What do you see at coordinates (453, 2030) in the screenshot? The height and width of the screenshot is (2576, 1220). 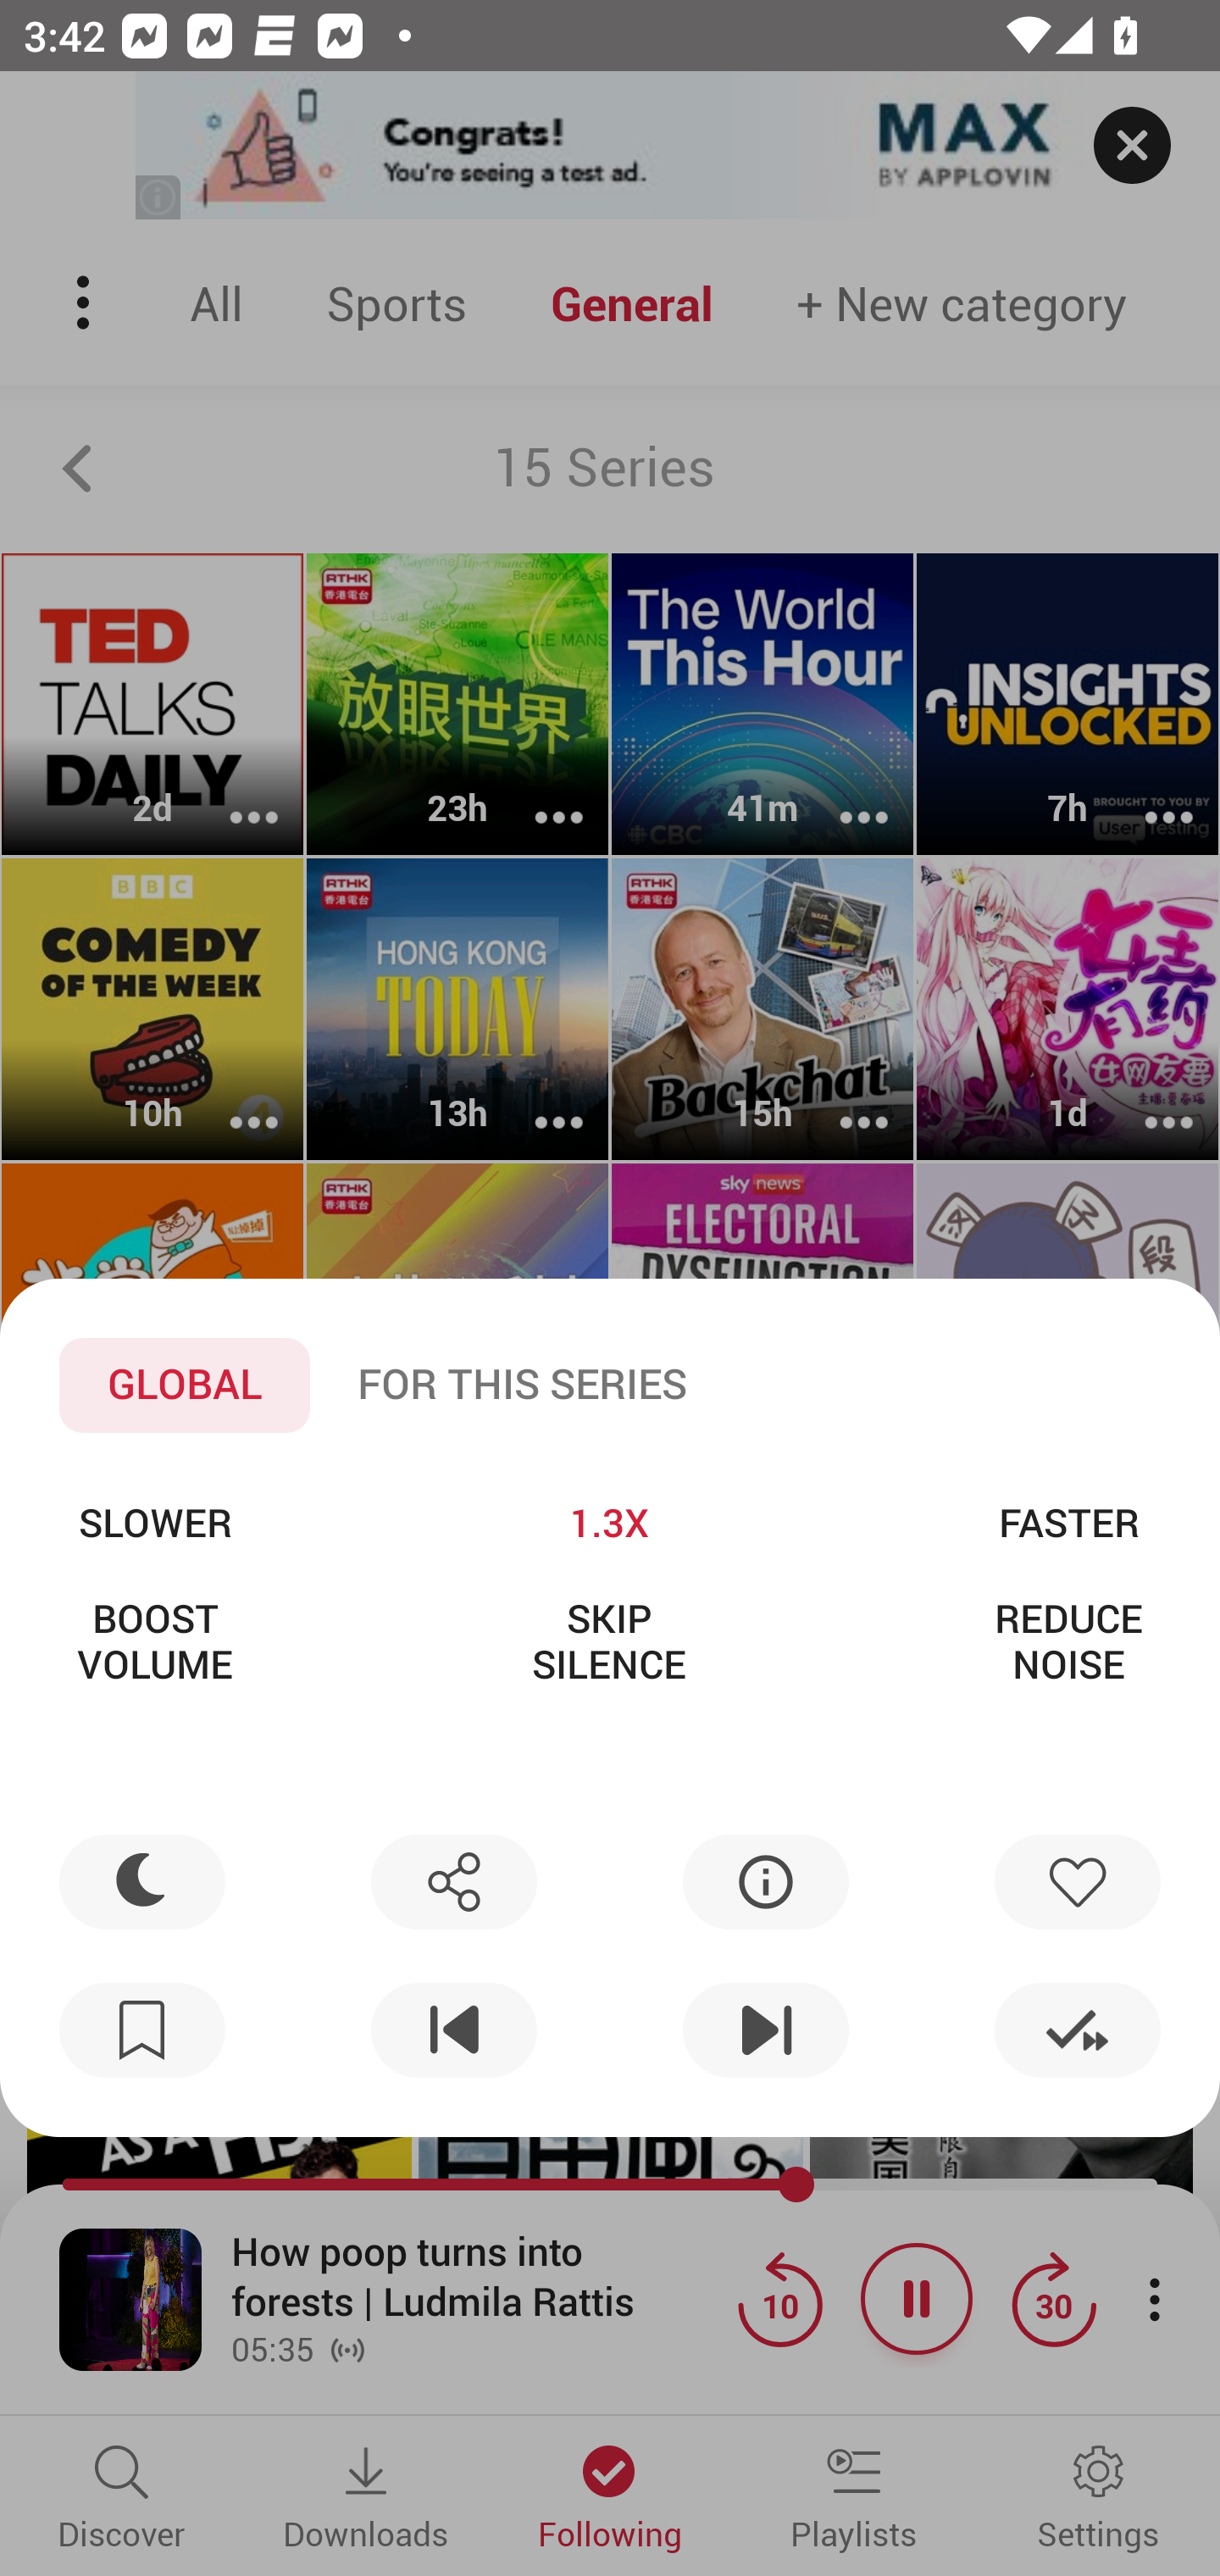 I see `Previous` at bounding box center [453, 2030].